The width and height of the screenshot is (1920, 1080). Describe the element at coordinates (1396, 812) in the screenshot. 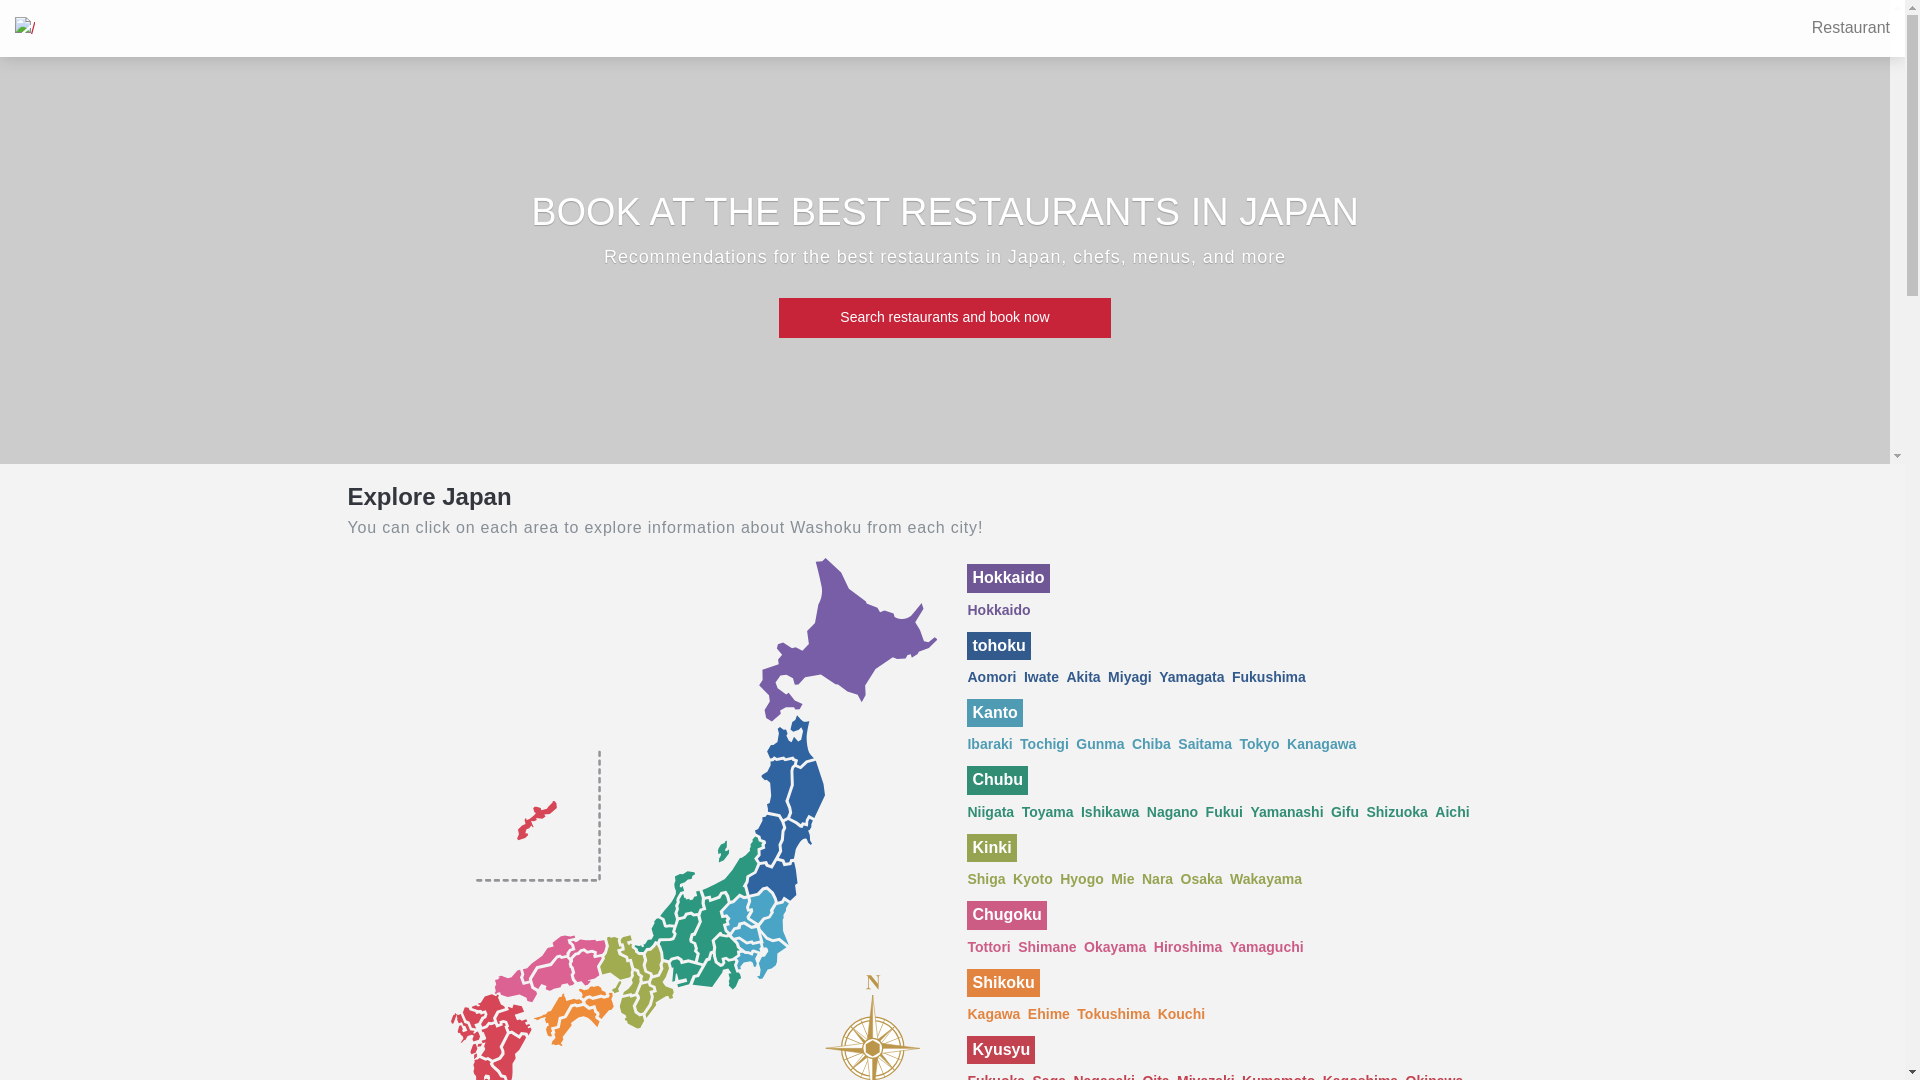

I see `Shizuoka` at that location.